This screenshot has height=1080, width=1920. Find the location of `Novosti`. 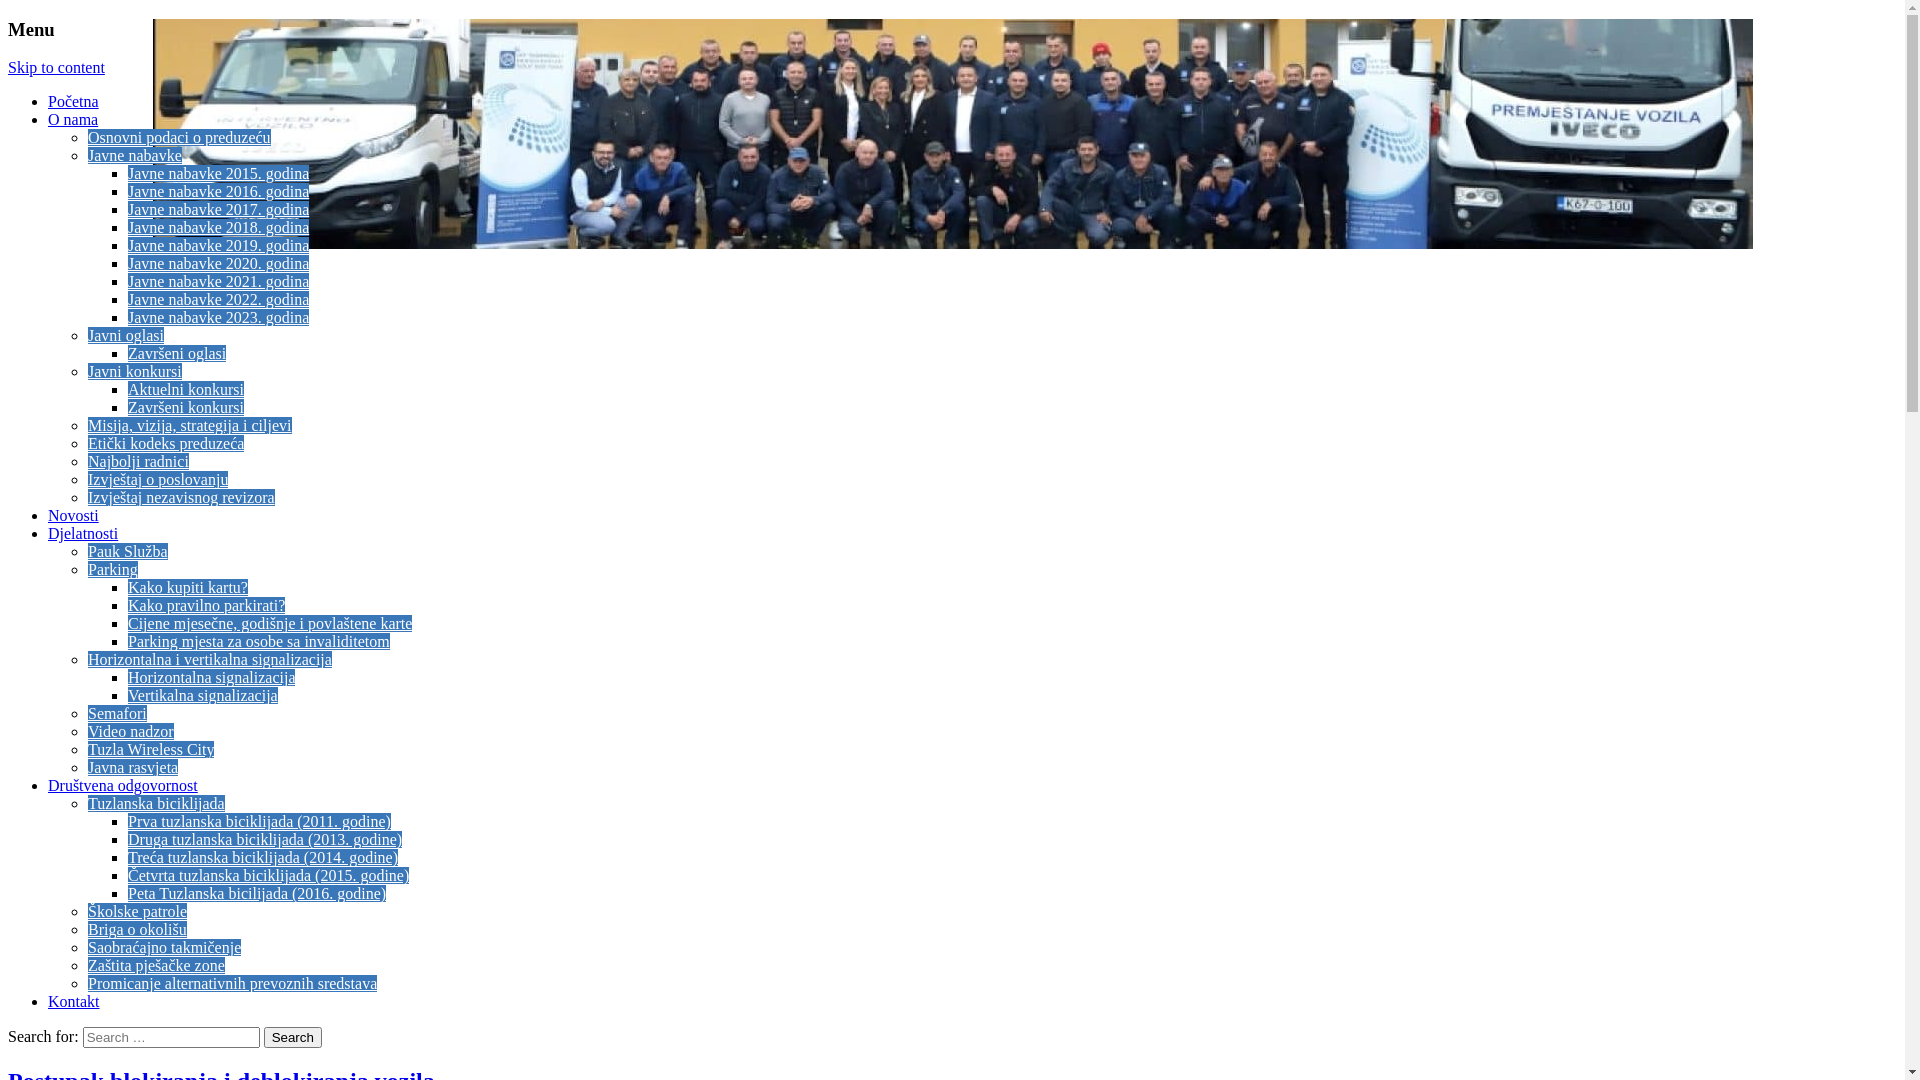

Novosti is located at coordinates (74, 516).